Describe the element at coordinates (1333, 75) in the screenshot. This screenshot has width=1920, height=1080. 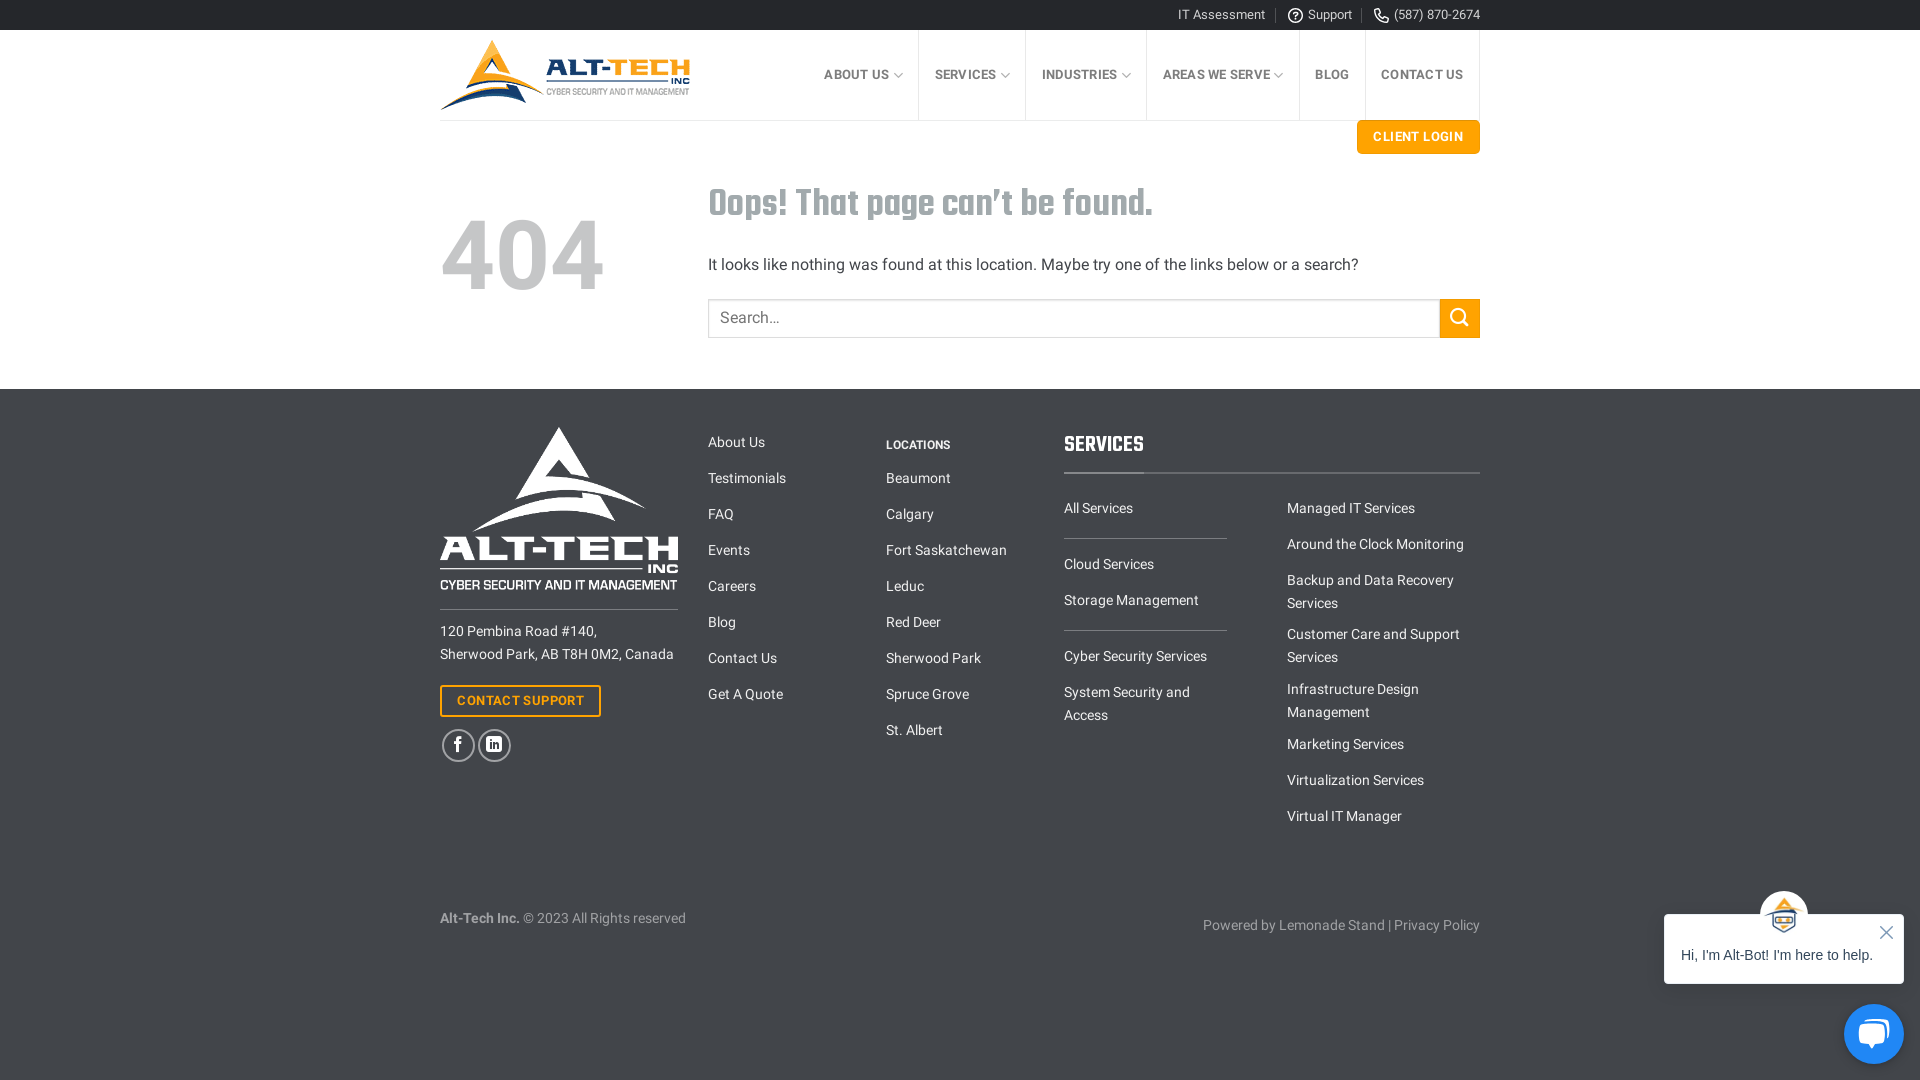
I see `BLOG` at that location.